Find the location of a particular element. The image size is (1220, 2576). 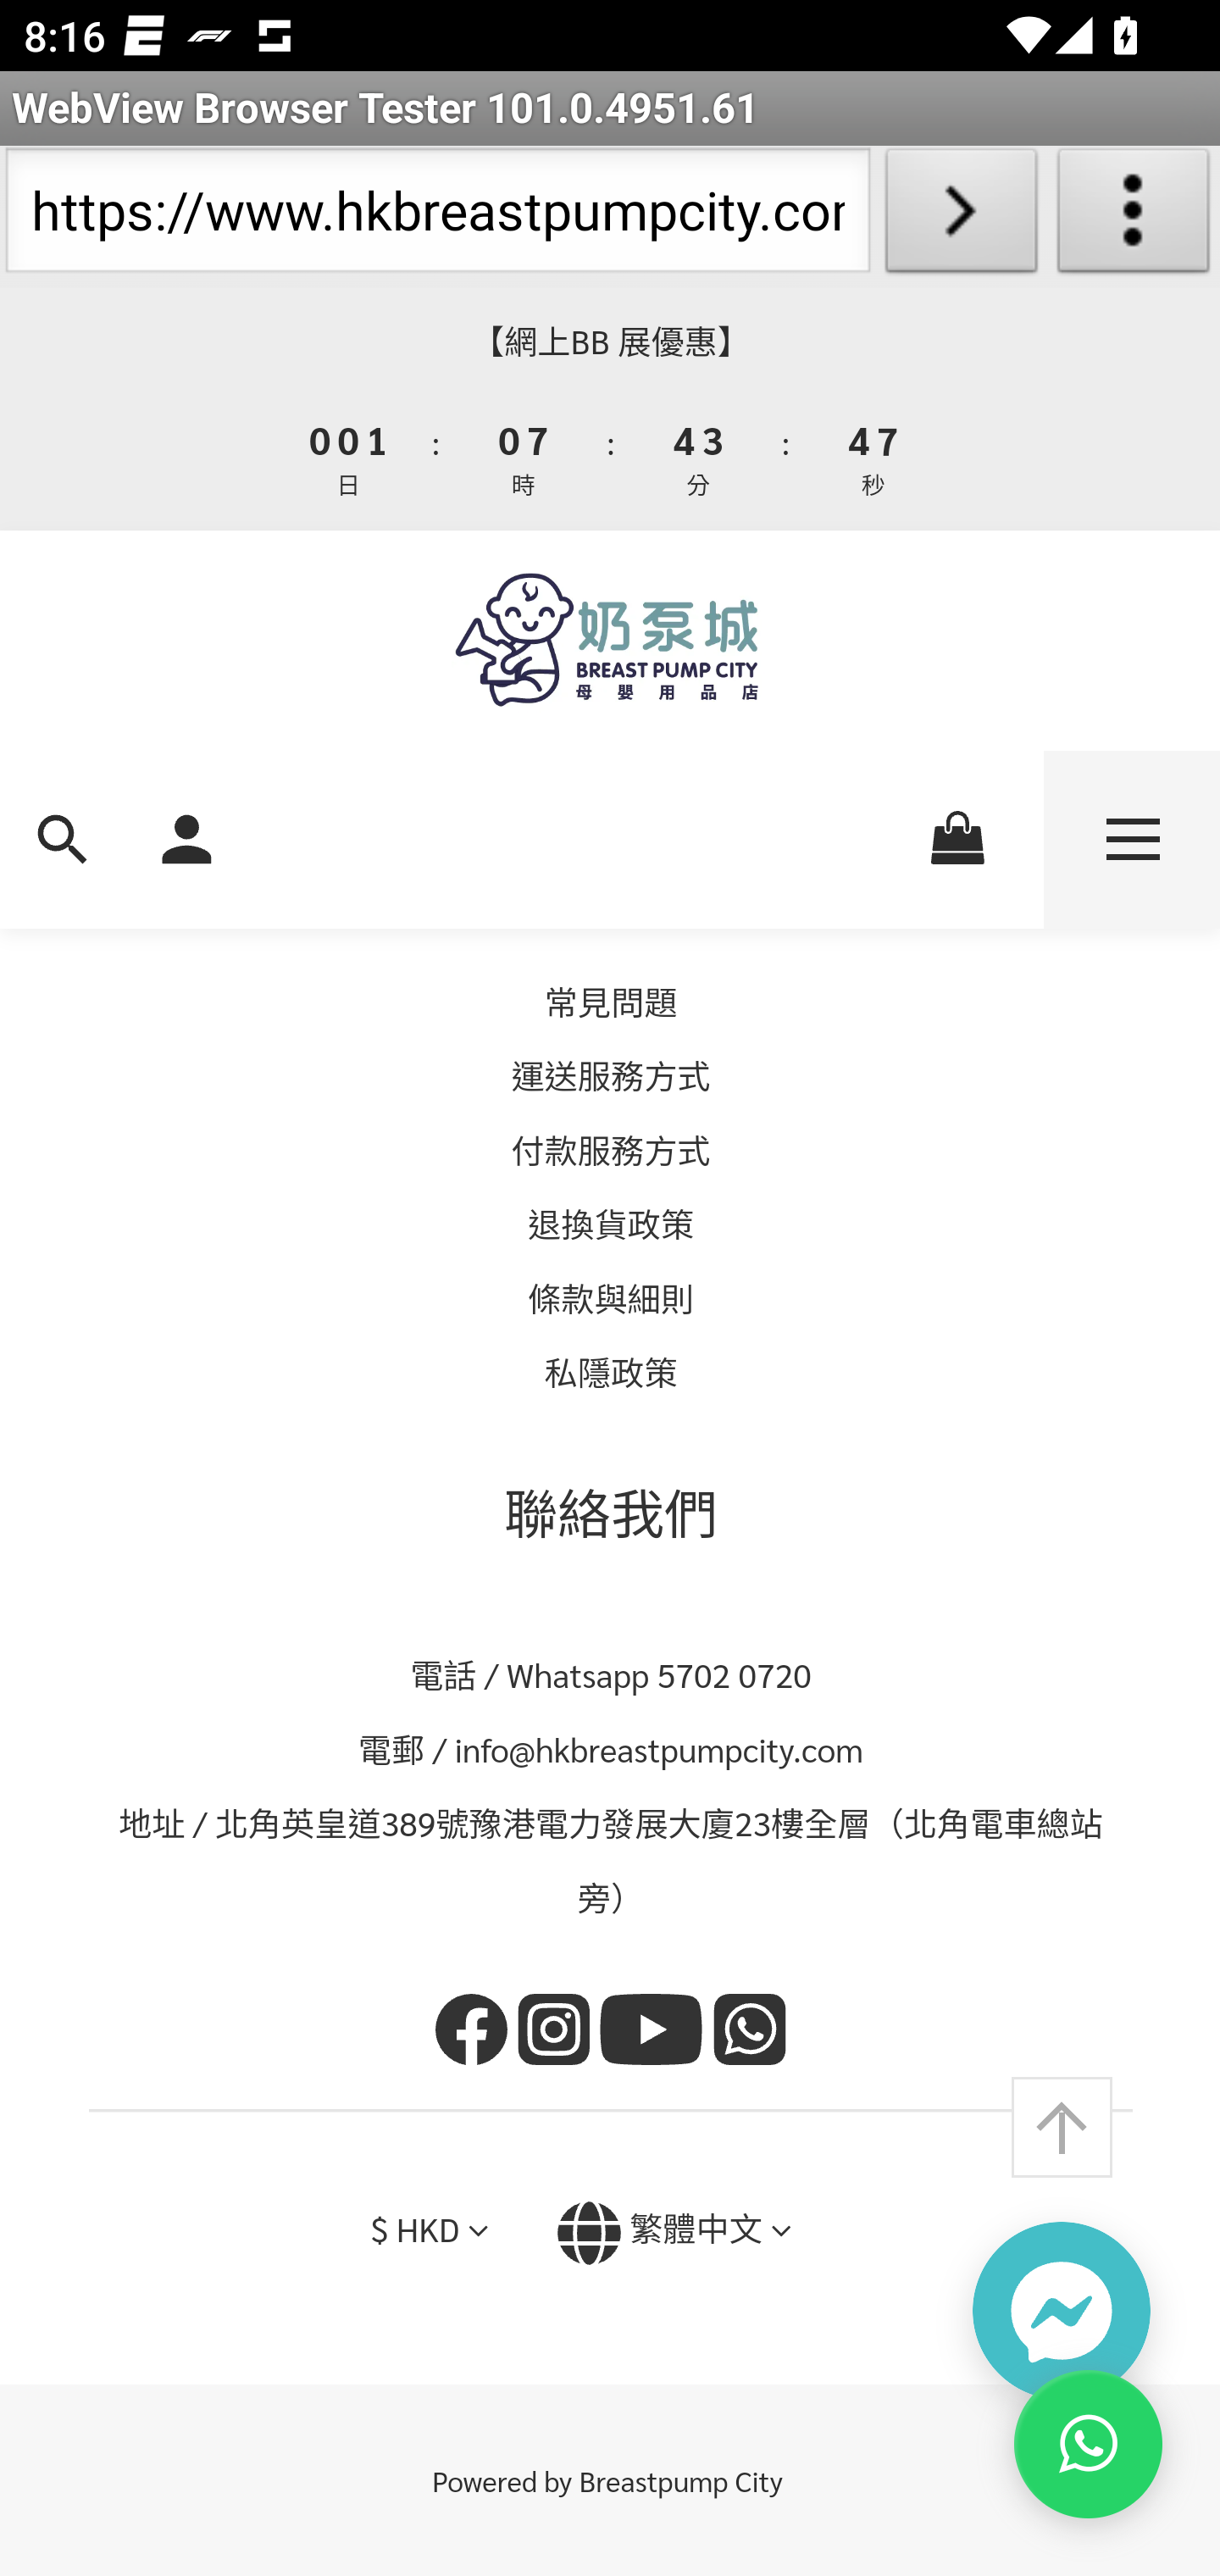

地址 / 北角英皇道389號豫港電力發展大廈23樓全層（北角電車總站旁） is located at coordinates (612, 1863).